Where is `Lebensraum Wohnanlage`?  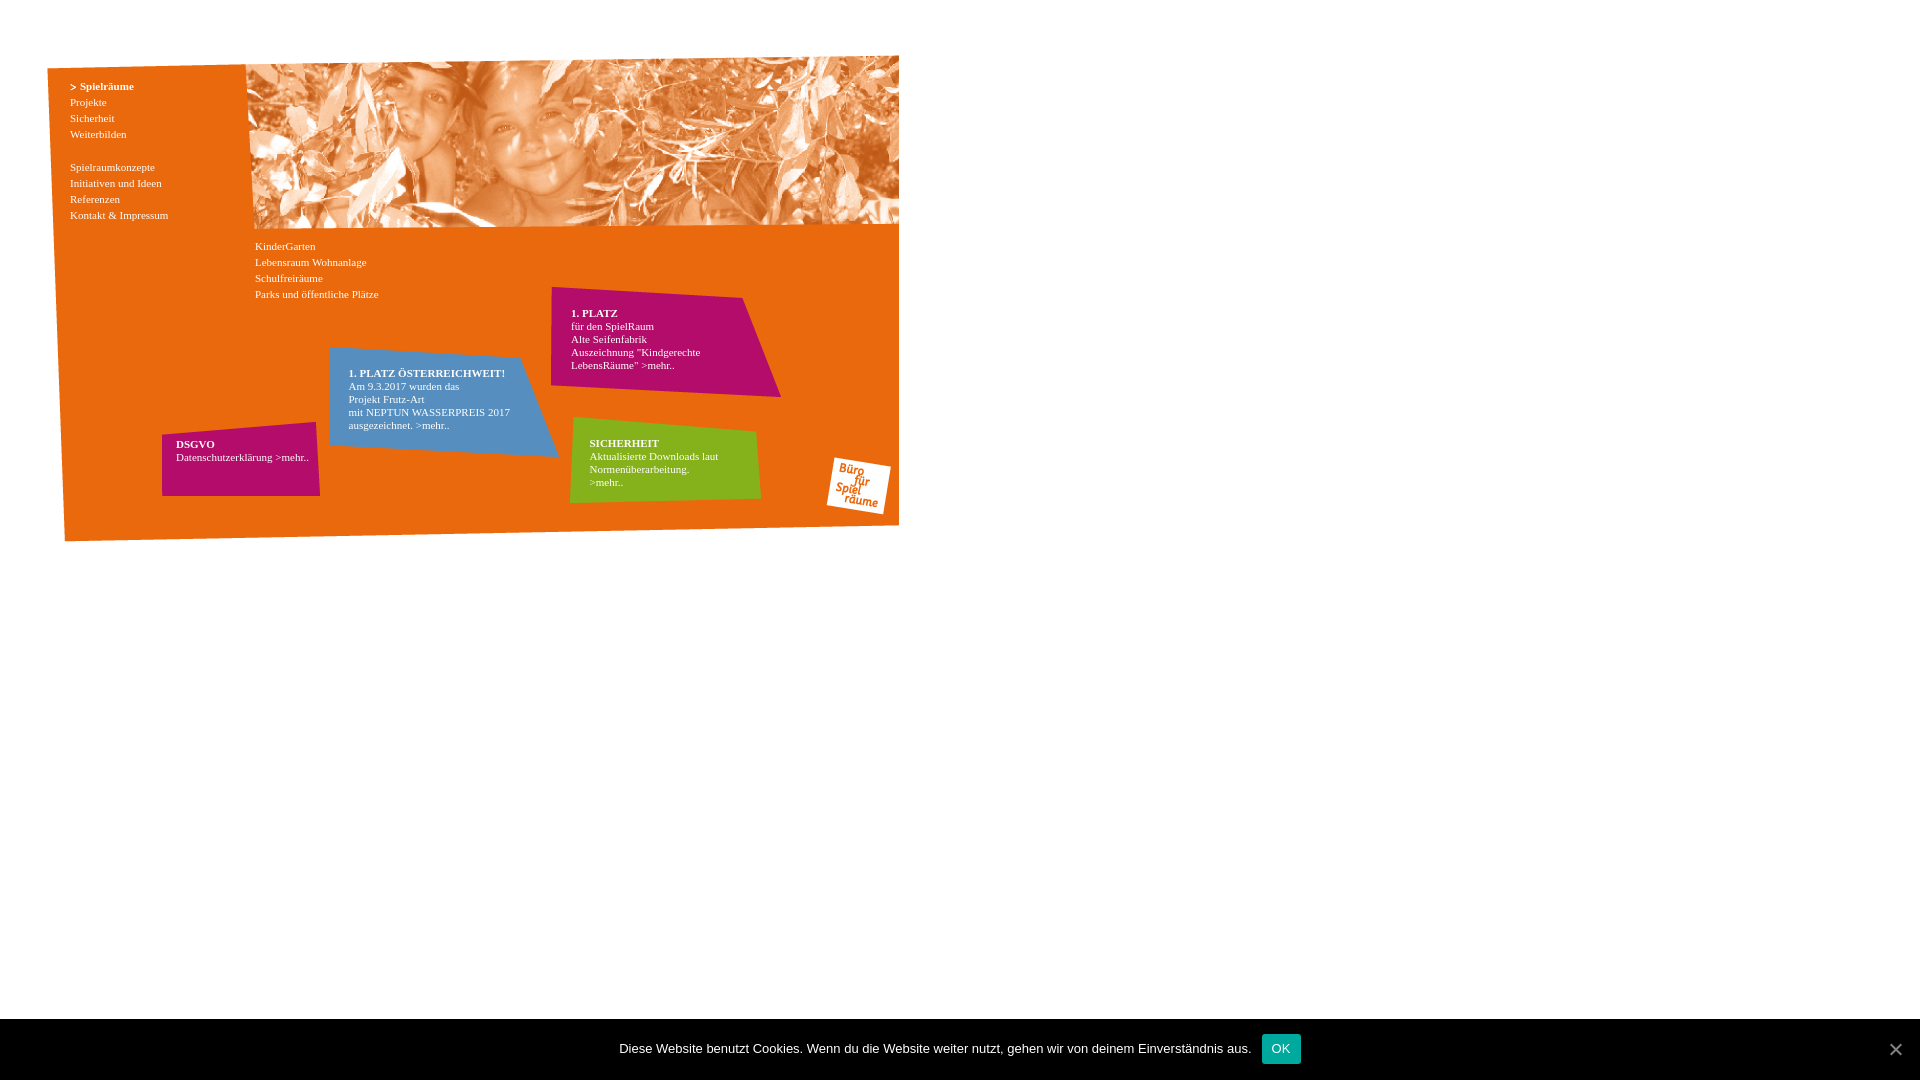
Lebensraum Wohnanlage is located at coordinates (311, 262).